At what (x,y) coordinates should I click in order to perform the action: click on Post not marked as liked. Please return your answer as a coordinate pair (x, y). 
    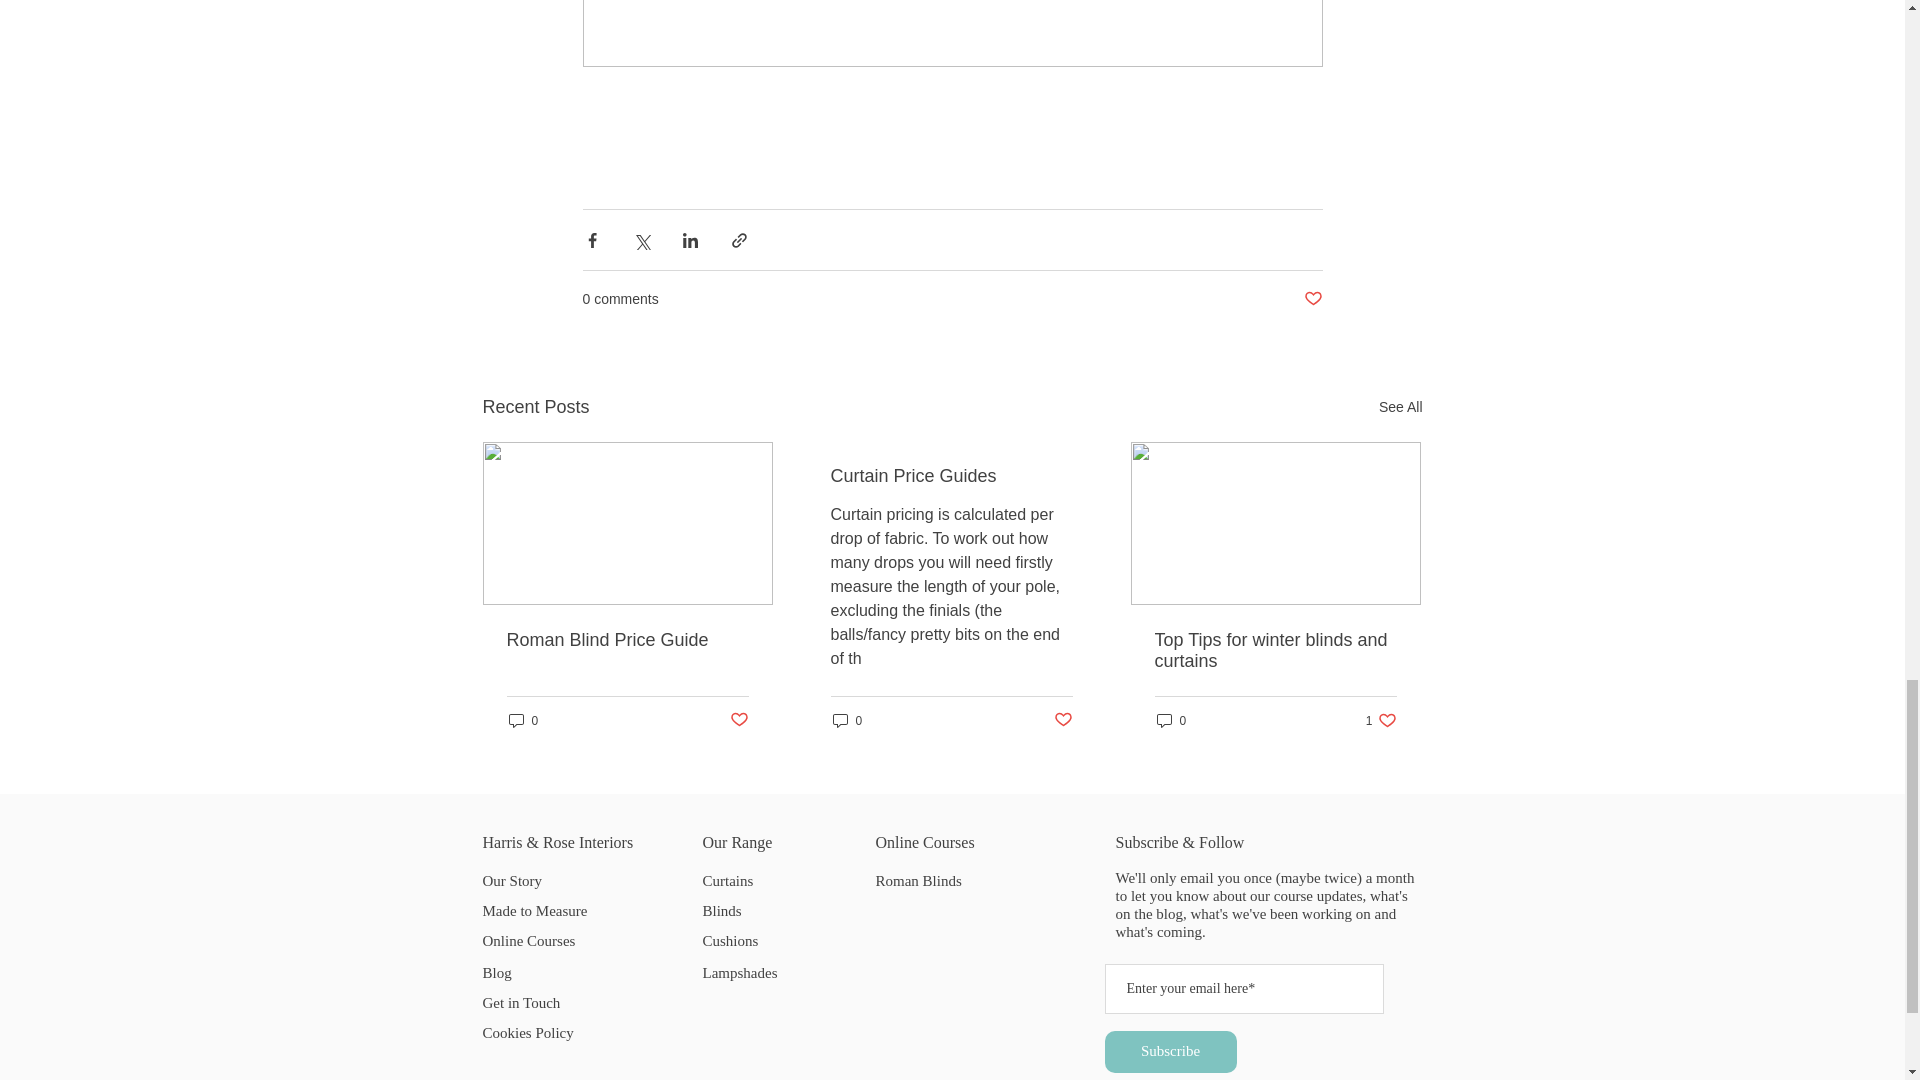
    Looking at the image, I should click on (1312, 299).